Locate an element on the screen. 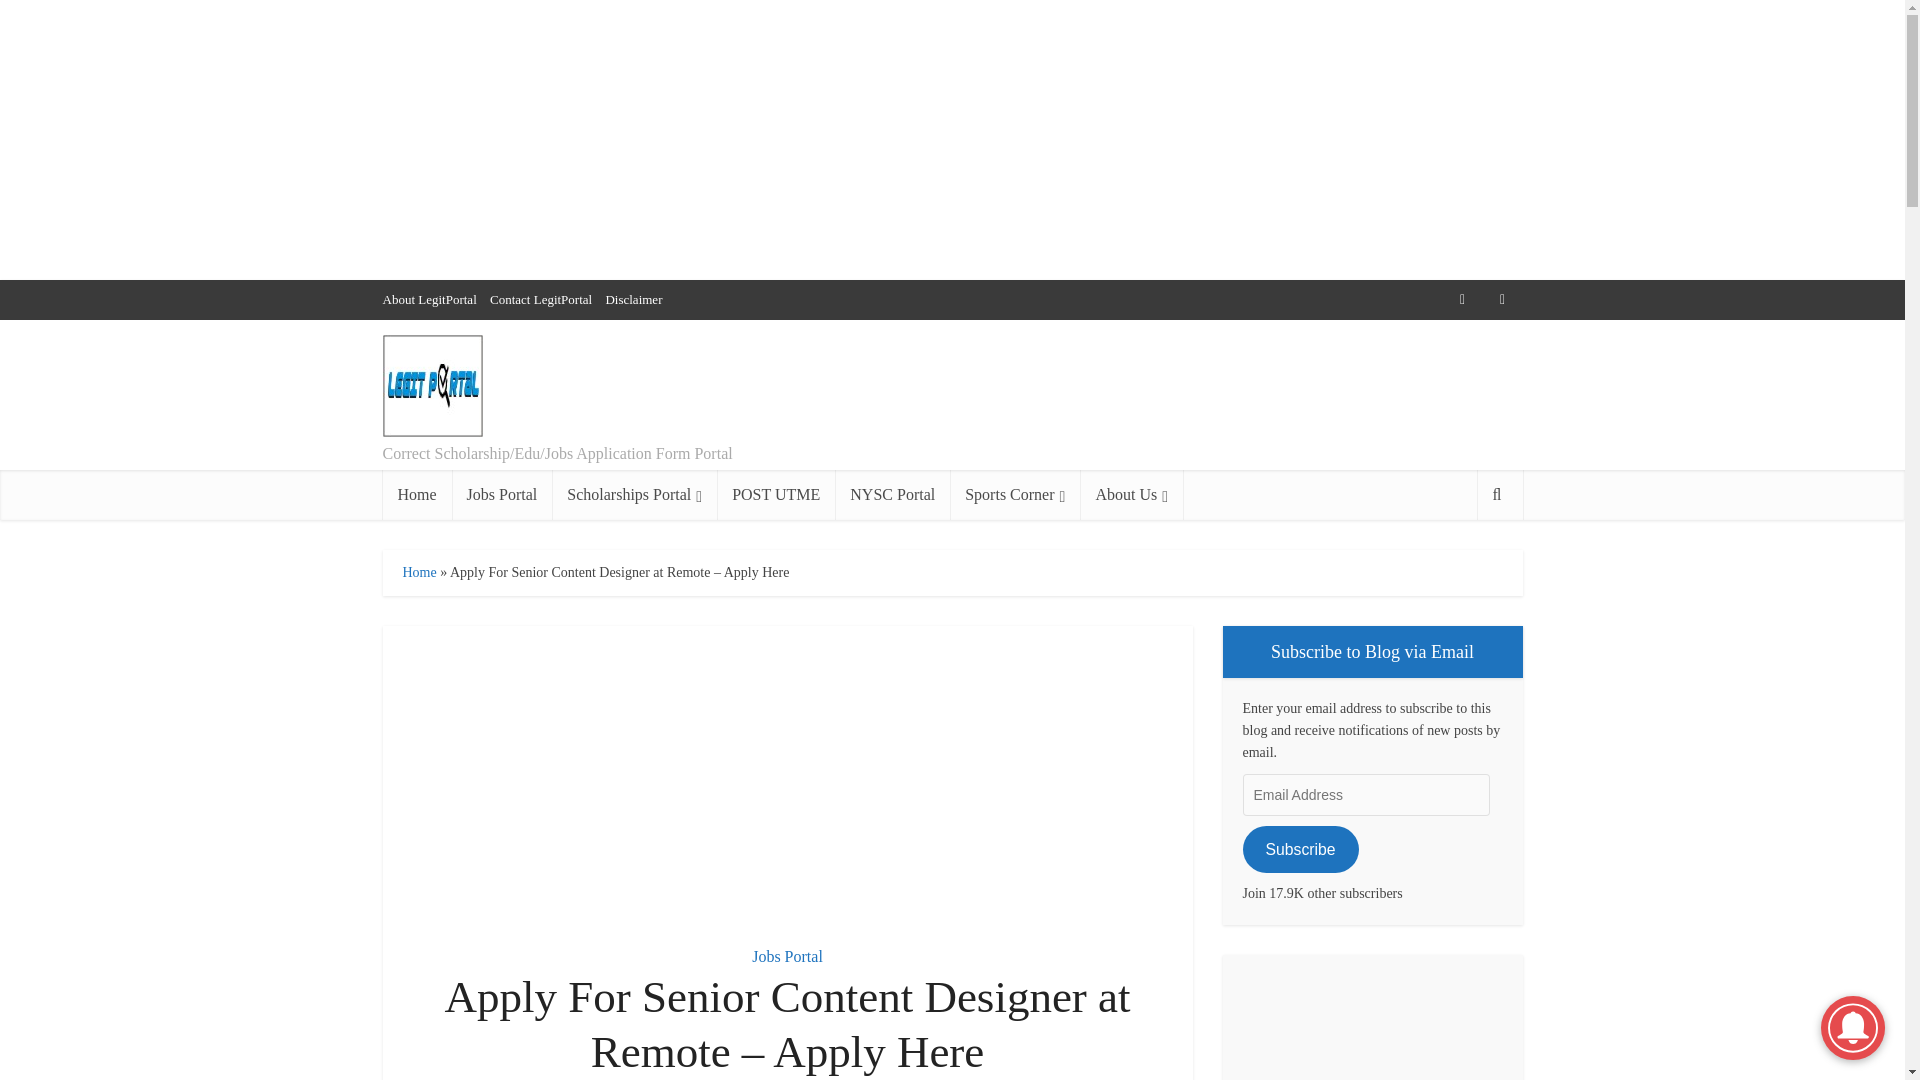  Legit Portal is located at coordinates (432, 386).